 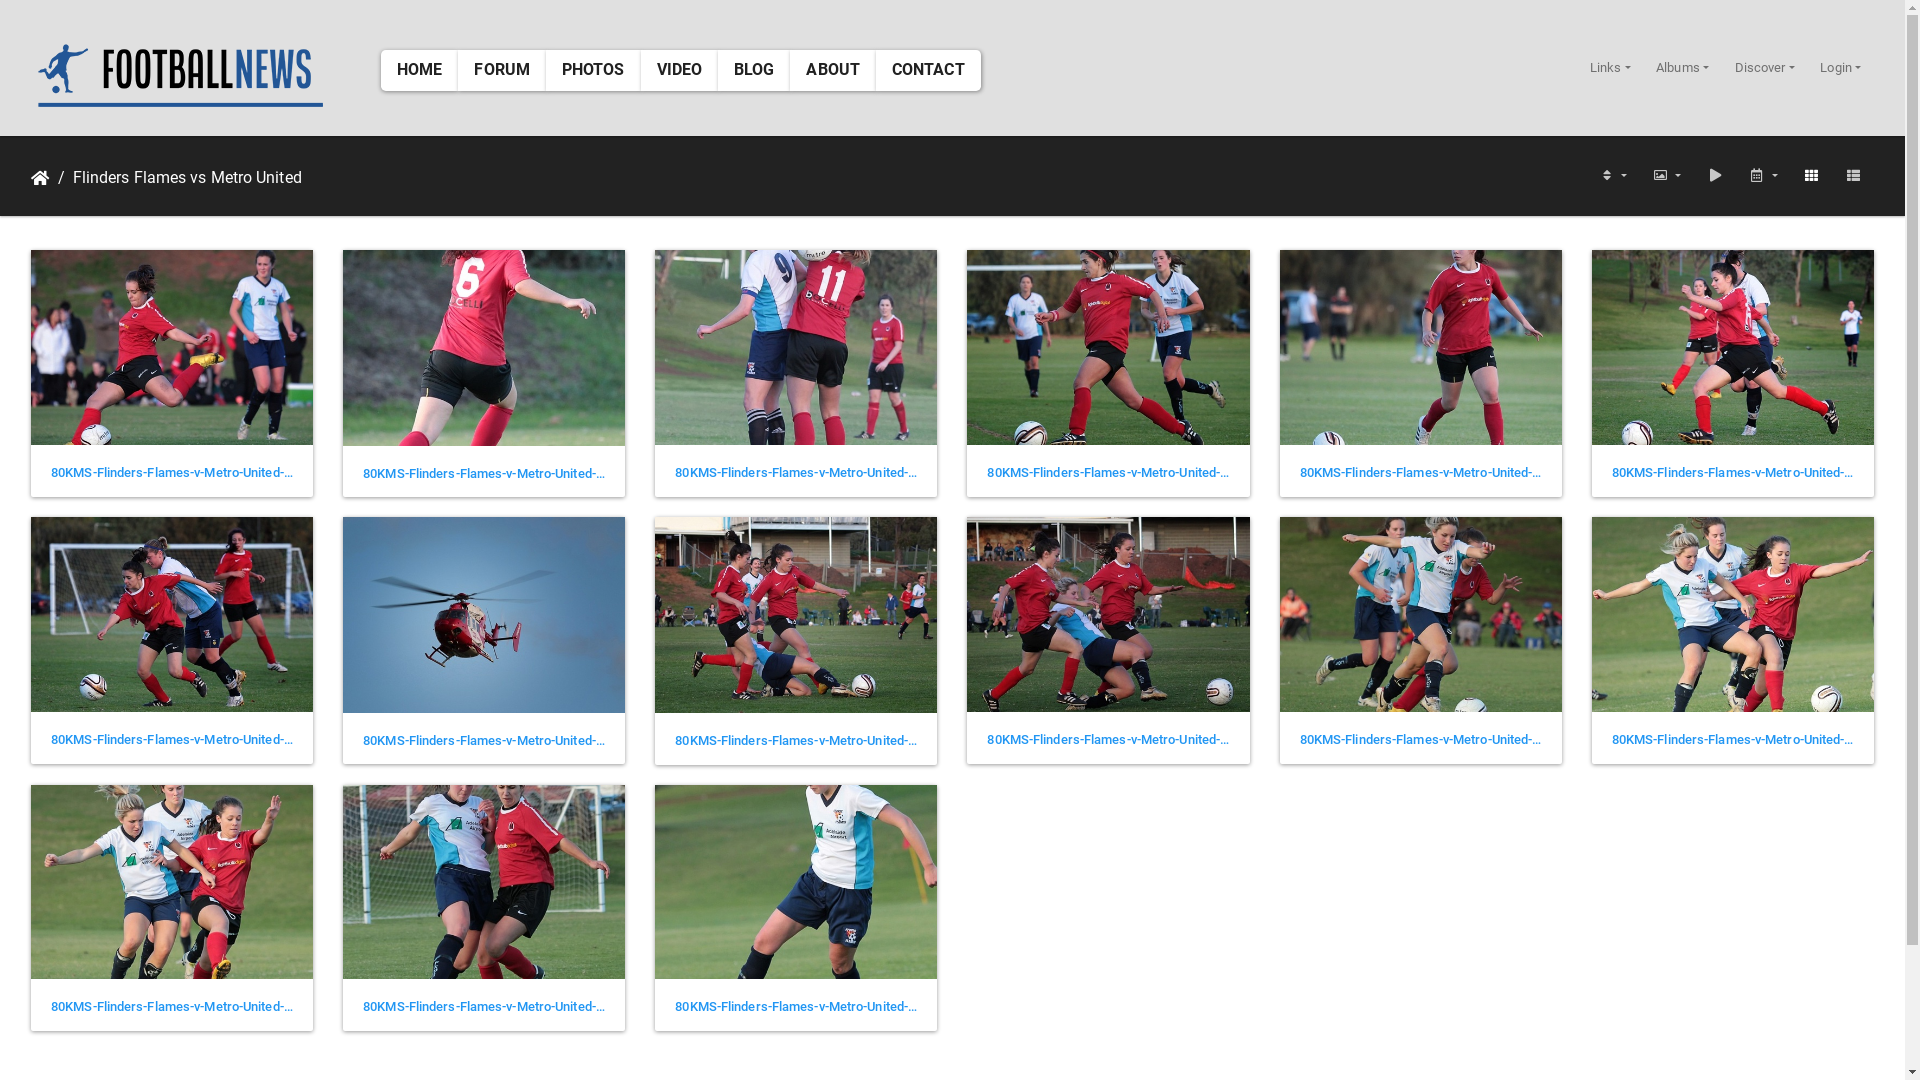 What do you see at coordinates (833, 70) in the screenshot?
I see `ABOUT` at bounding box center [833, 70].